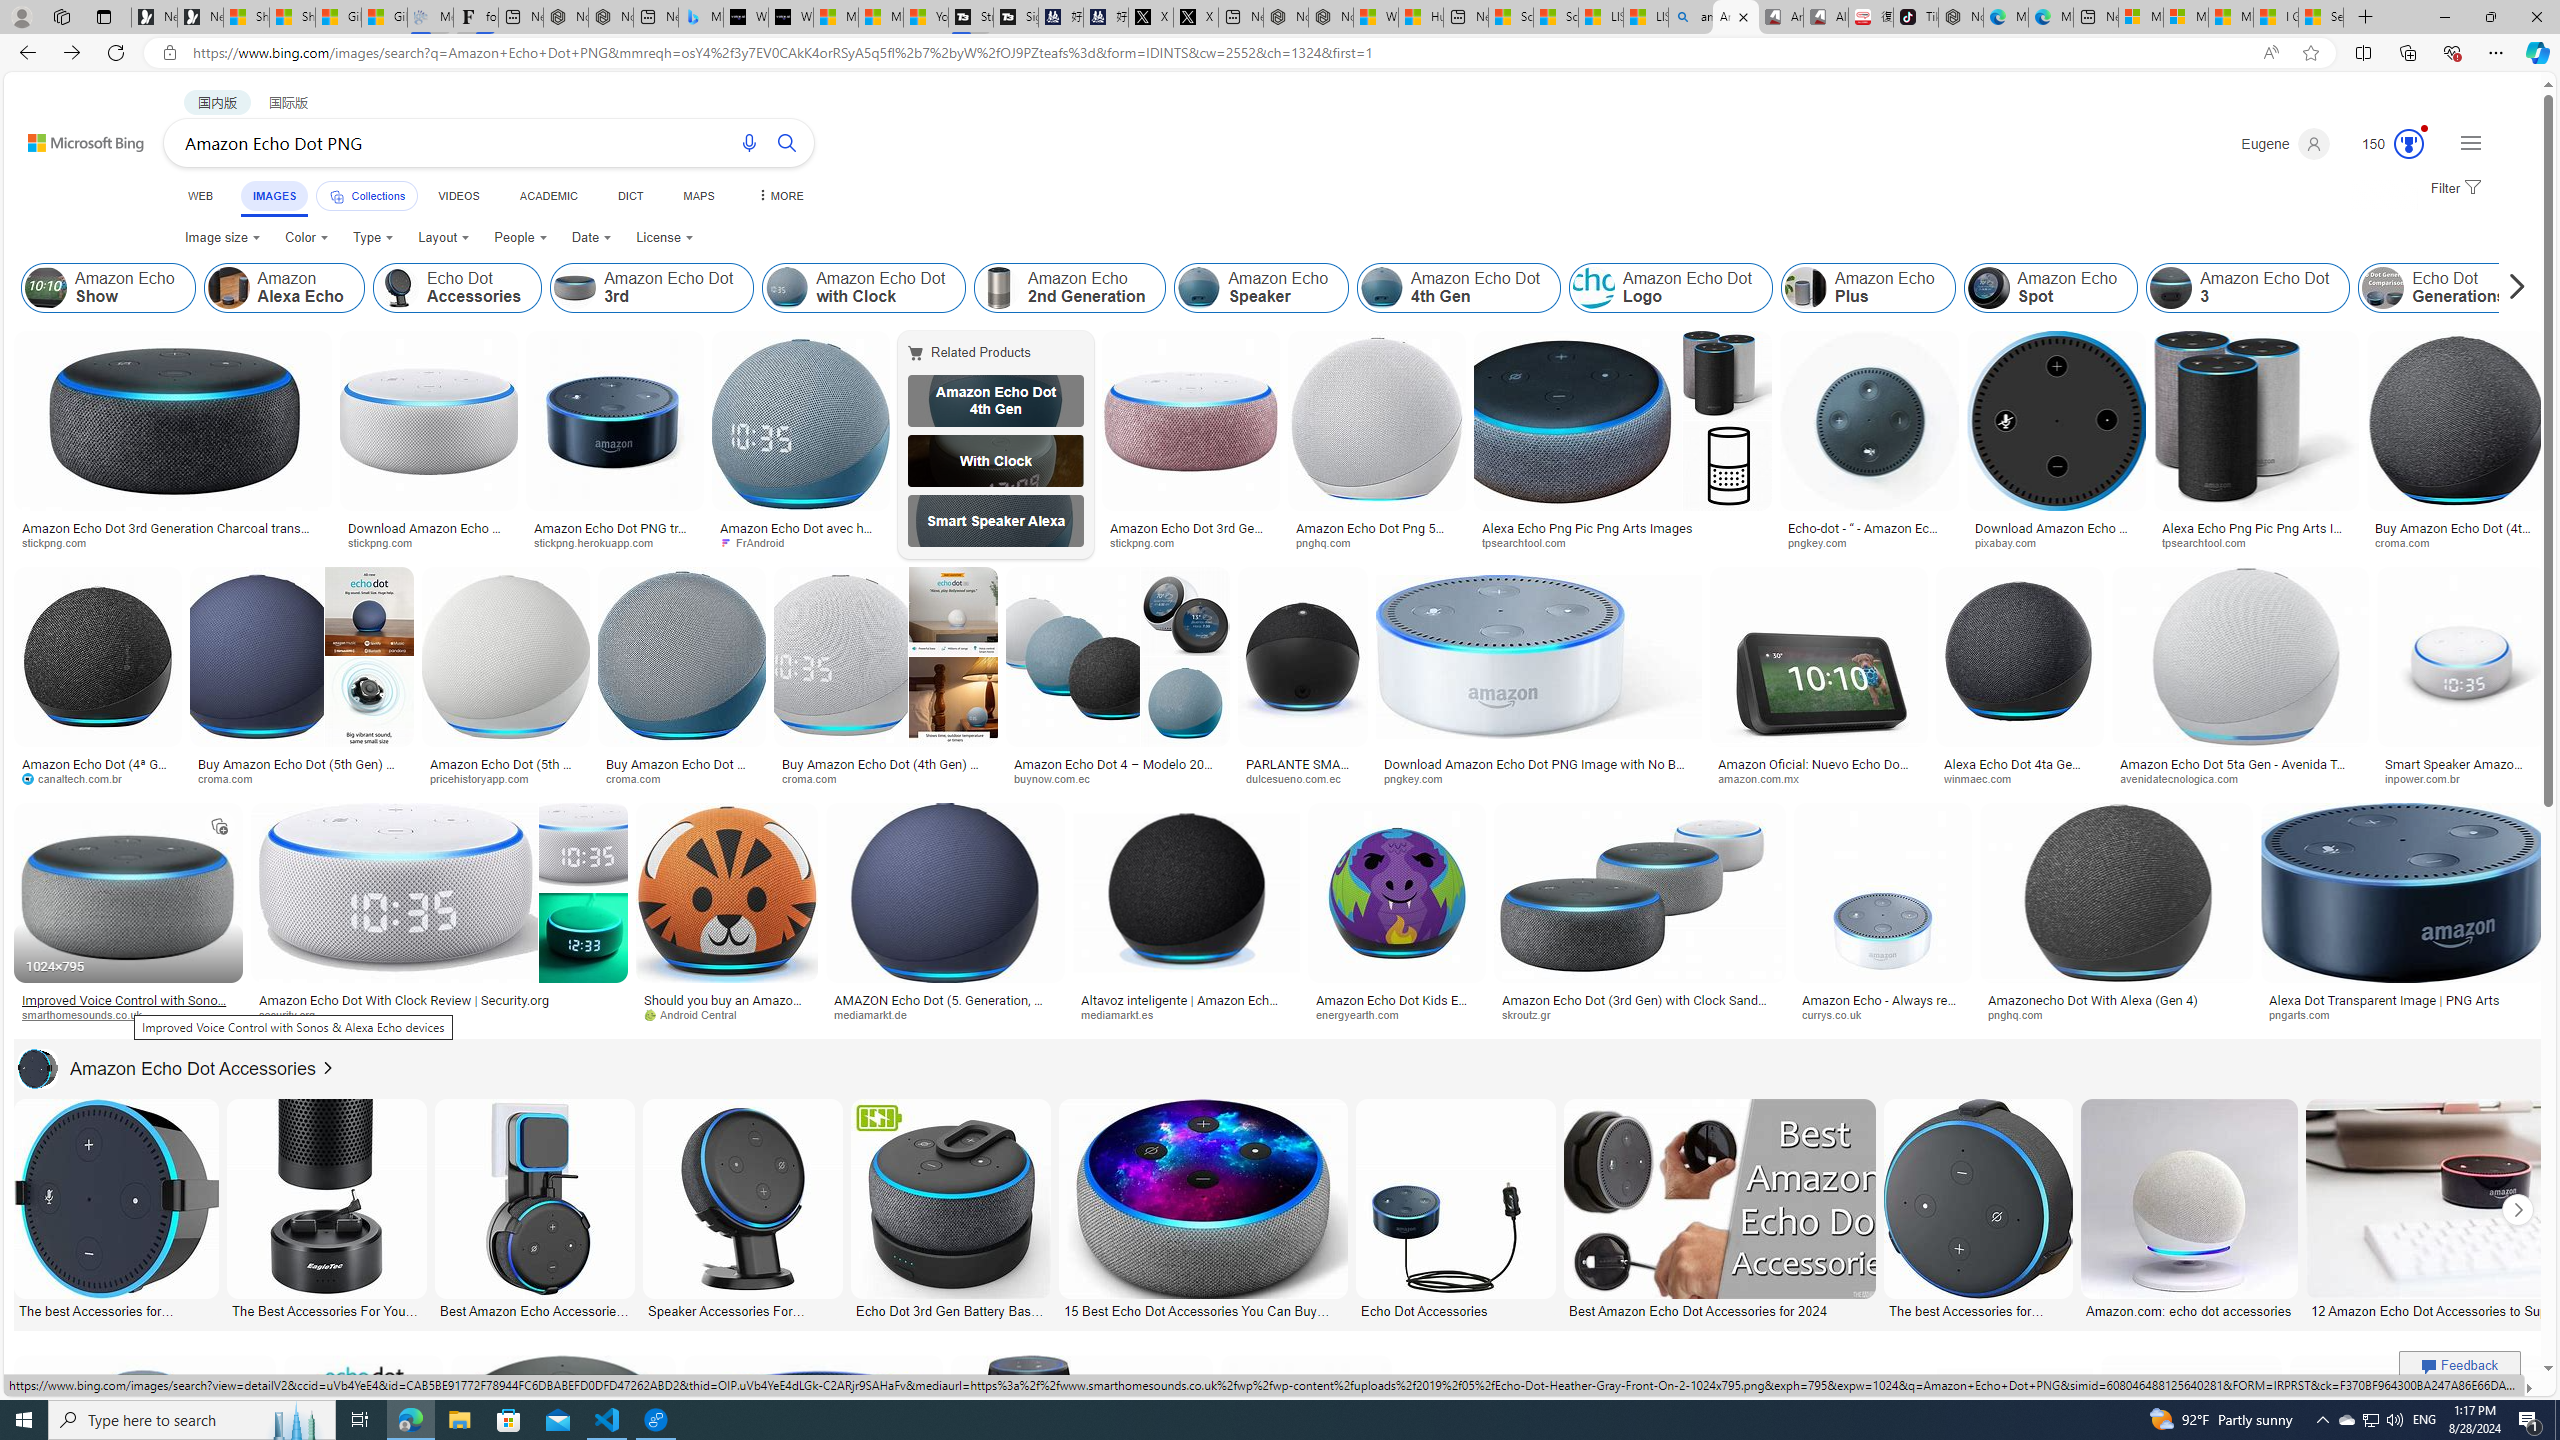 The height and width of the screenshot is (1440, 2560). Describe the element at coordinates (698, 196) in the screenshot. I see `MAPS` at that location.